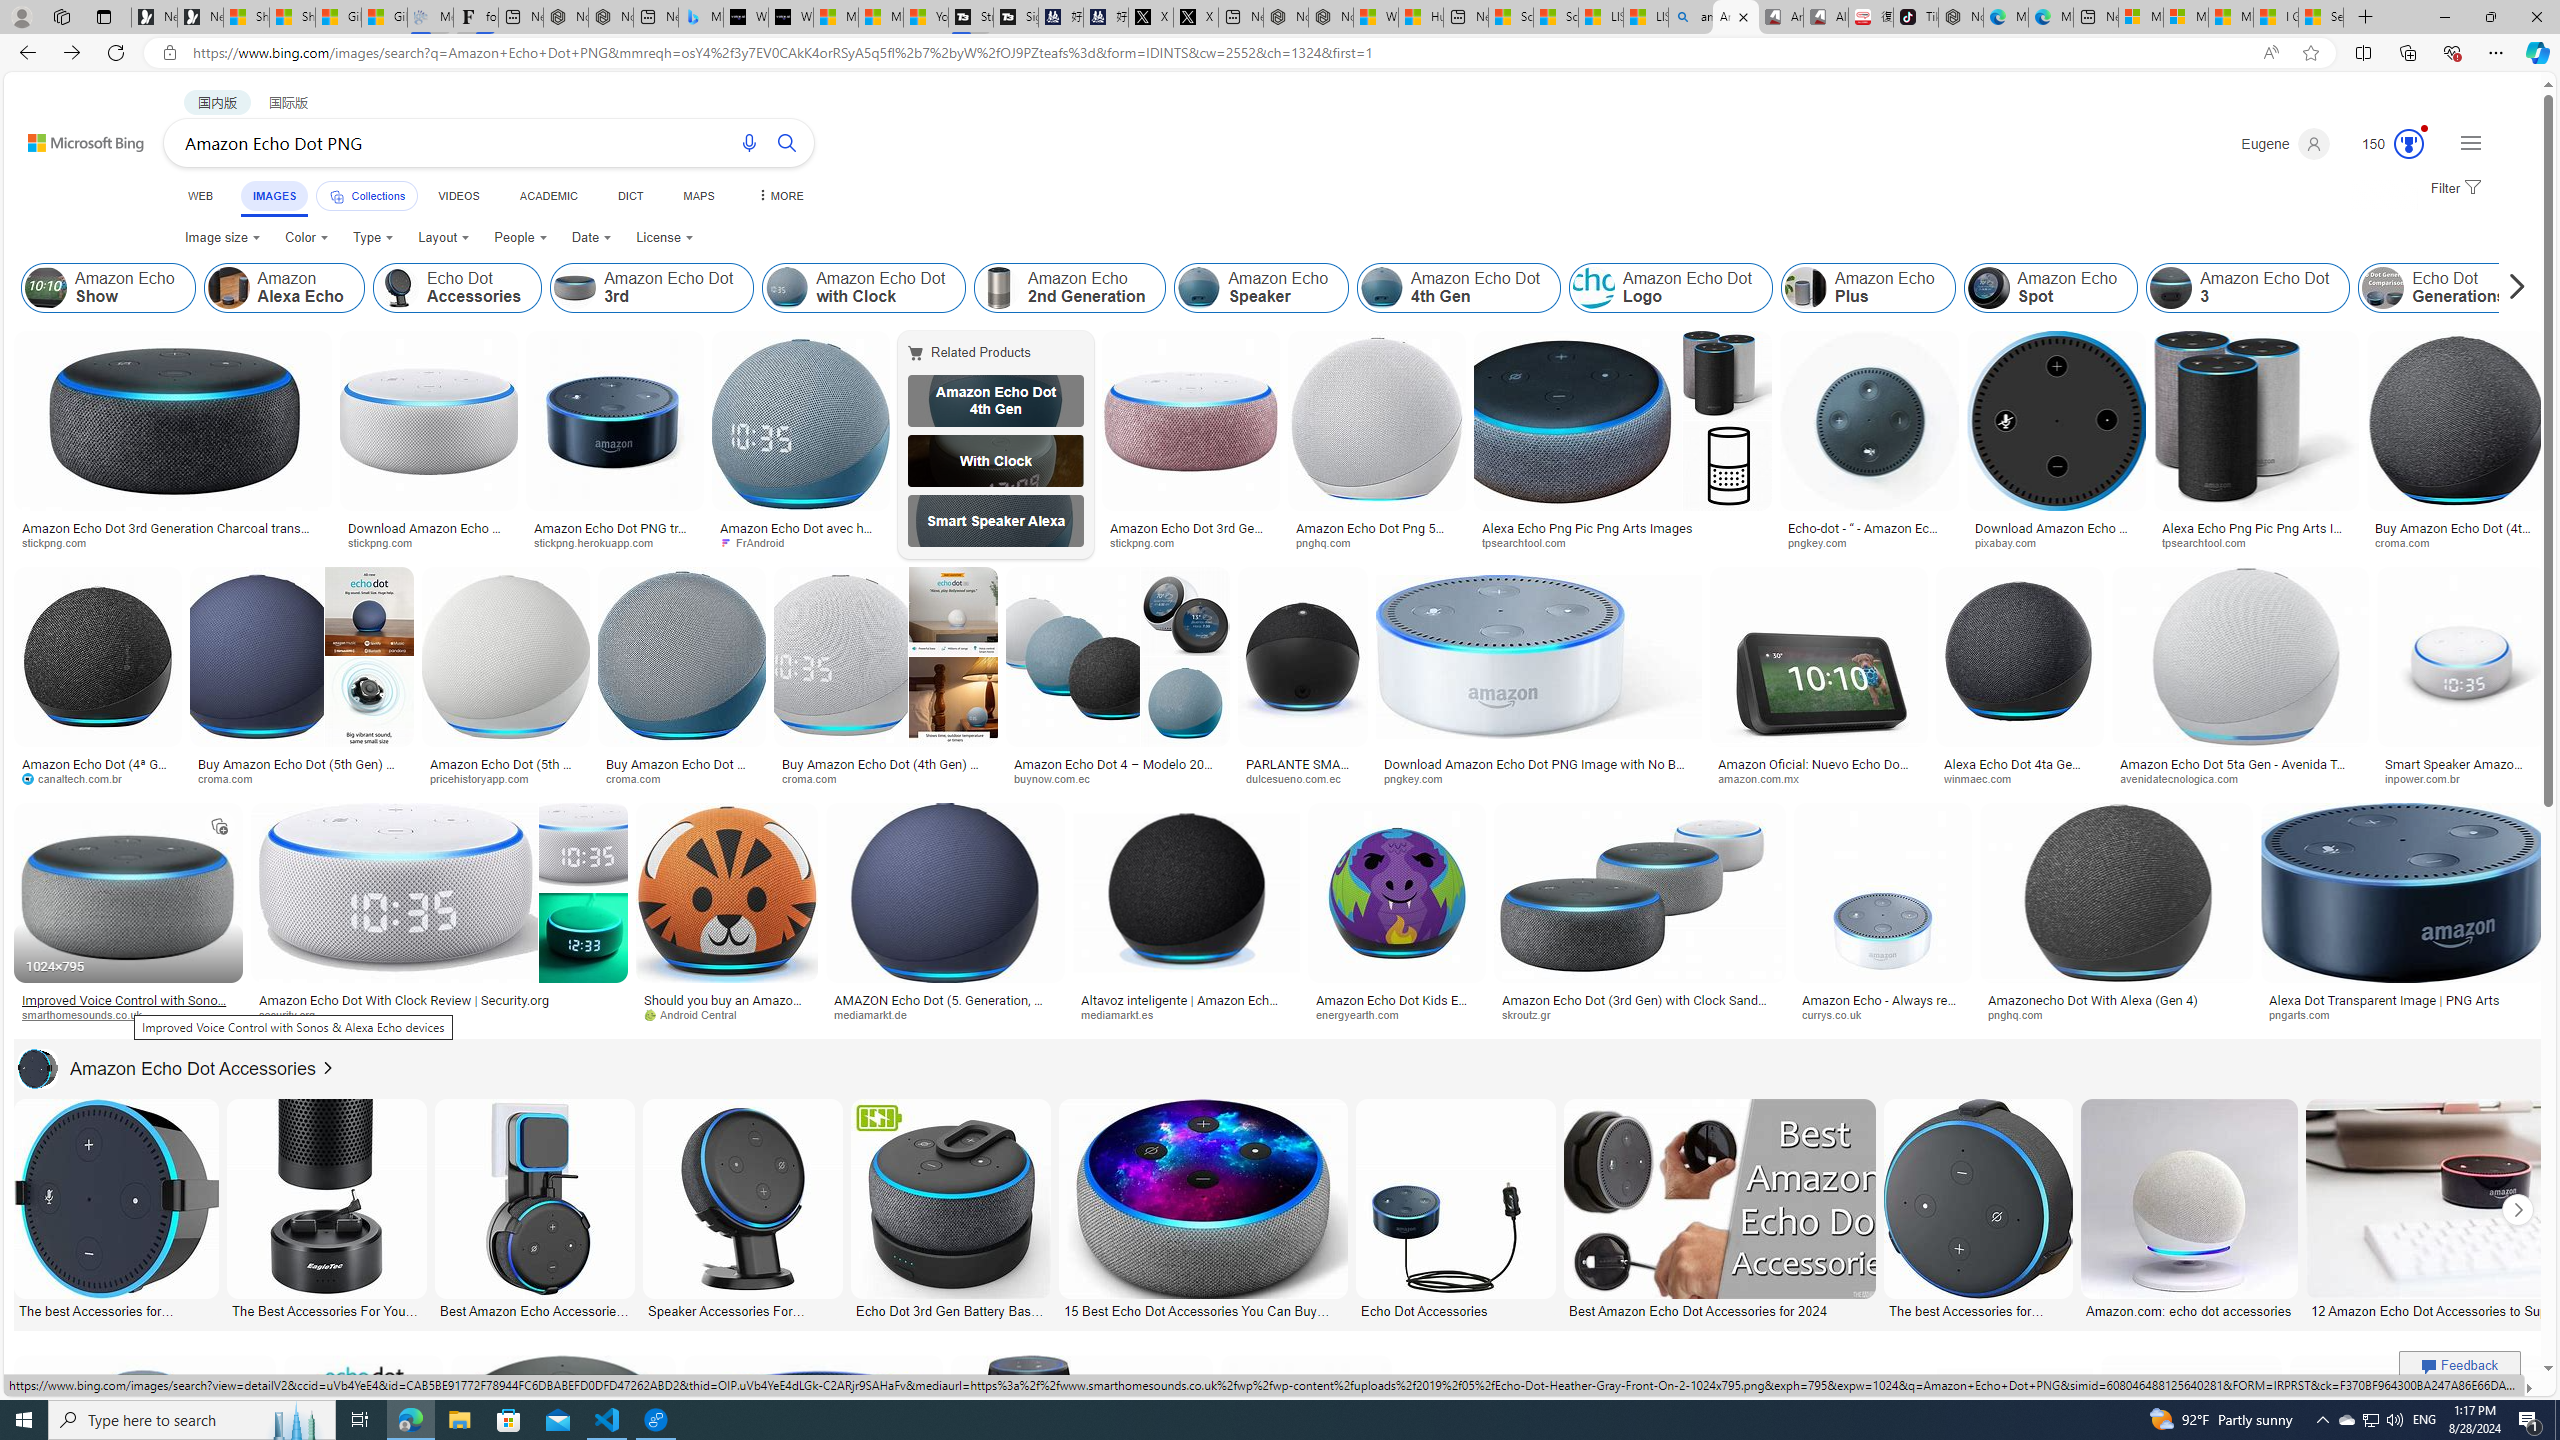 The height and width of the screenshot is (1440, 2560). Describe the element at coordinates (698, 196) in the screenshot. I see `MAPS` at that location.